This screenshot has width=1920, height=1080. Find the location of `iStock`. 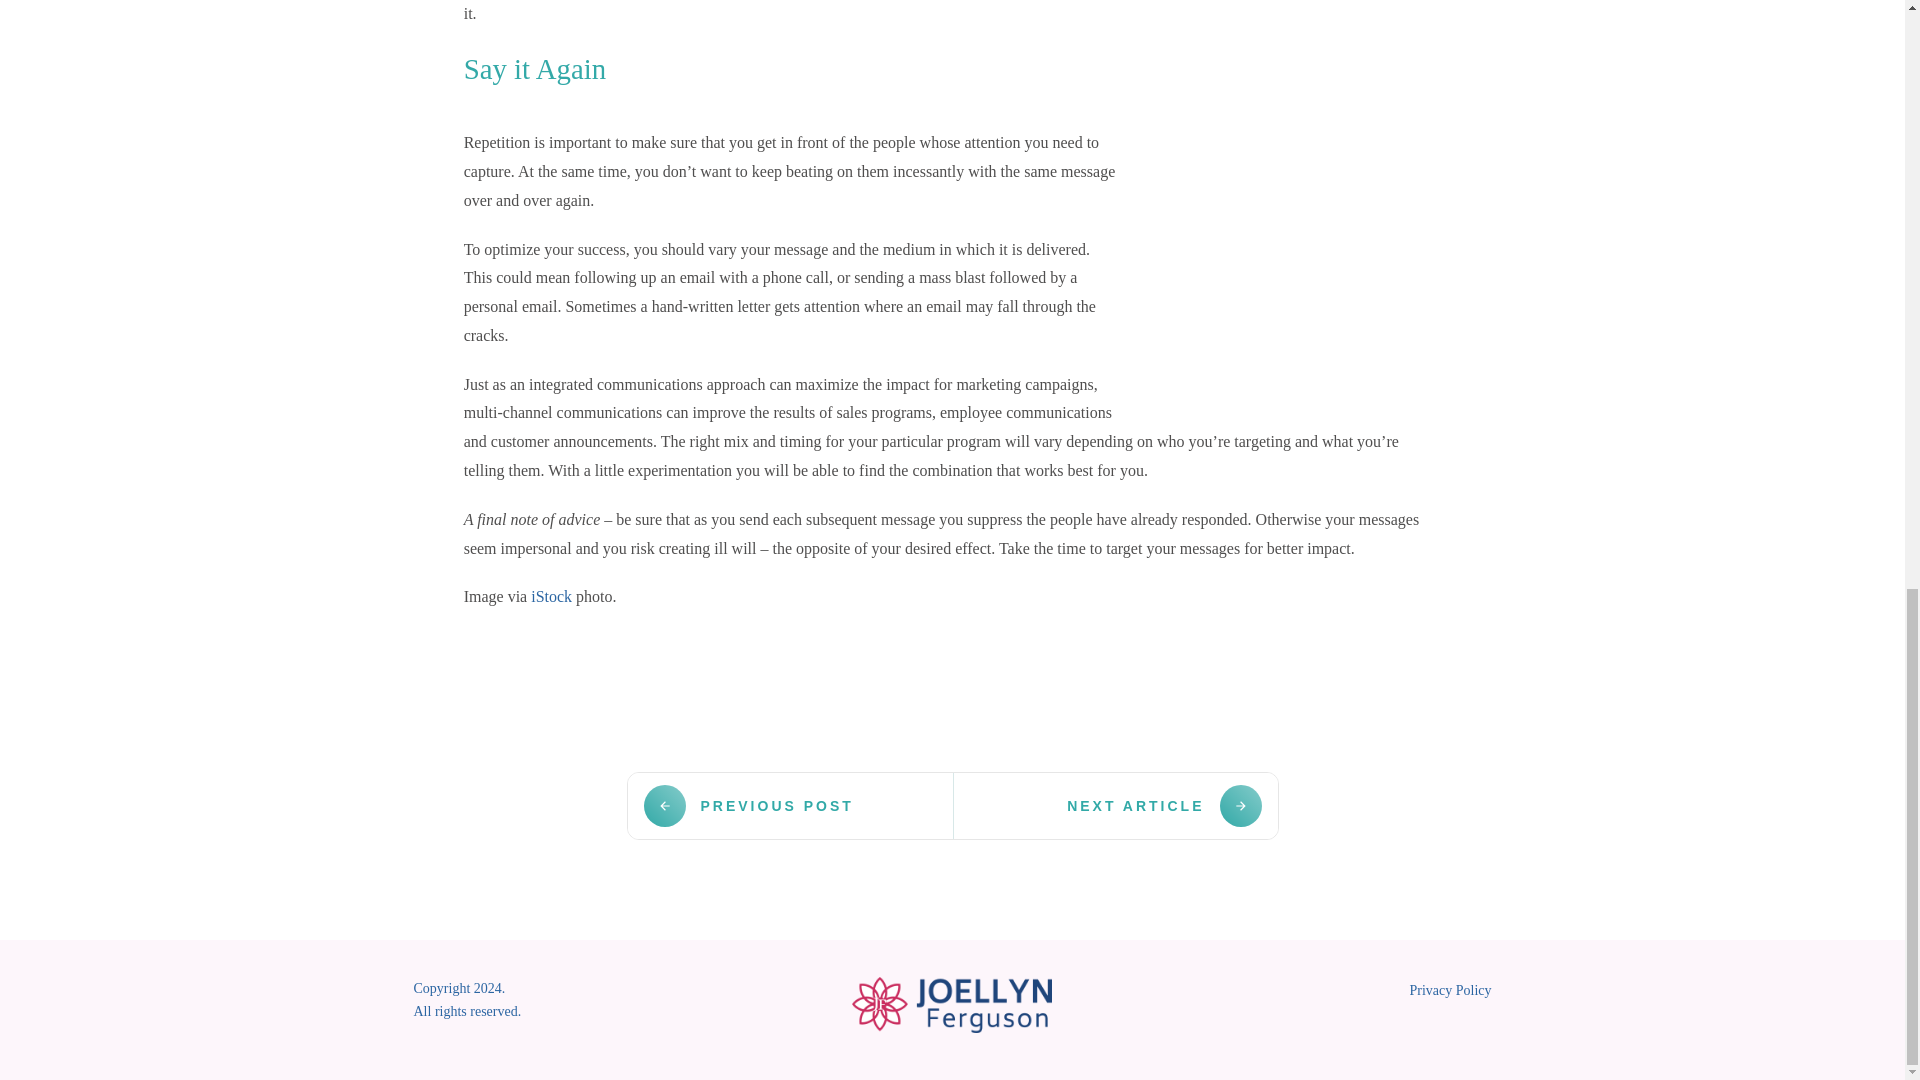

iStock is located at coordinates (552, 596).